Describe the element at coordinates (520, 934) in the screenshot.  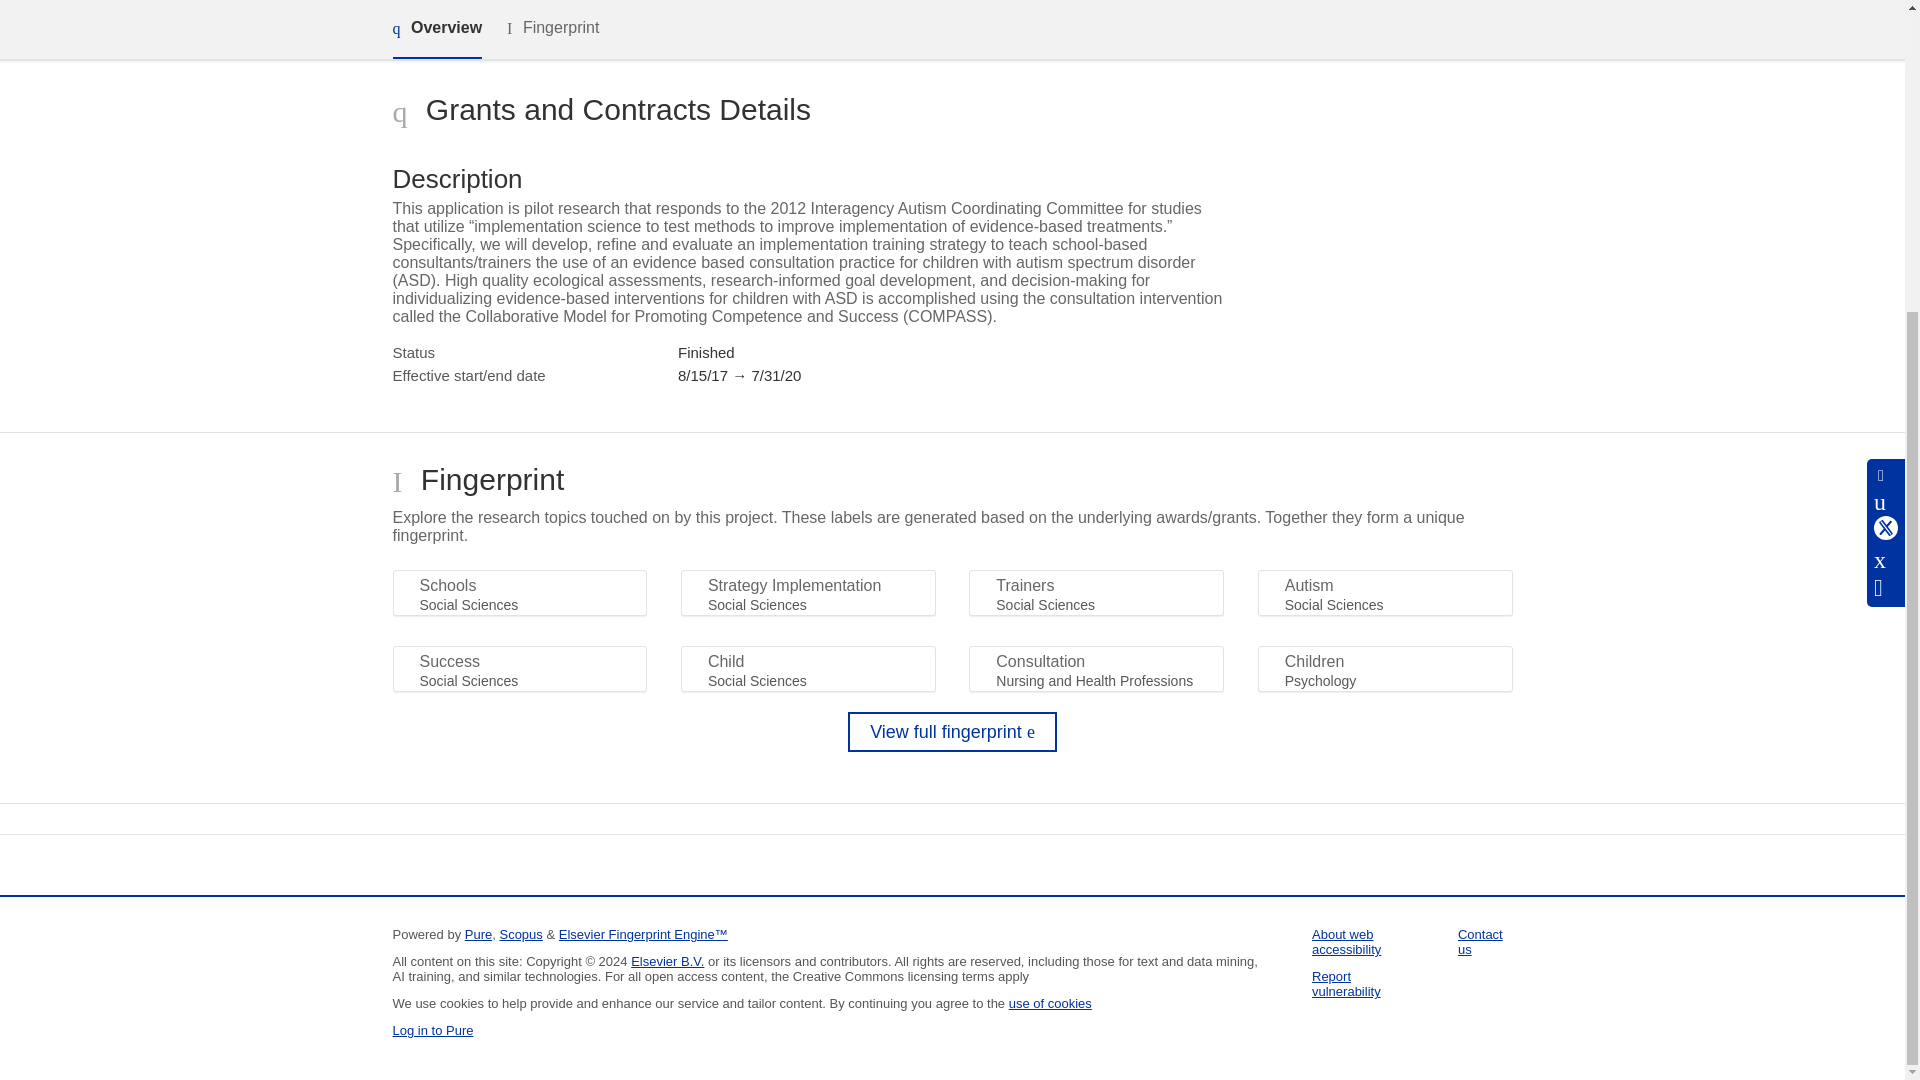
I see `Scopus` at that location.